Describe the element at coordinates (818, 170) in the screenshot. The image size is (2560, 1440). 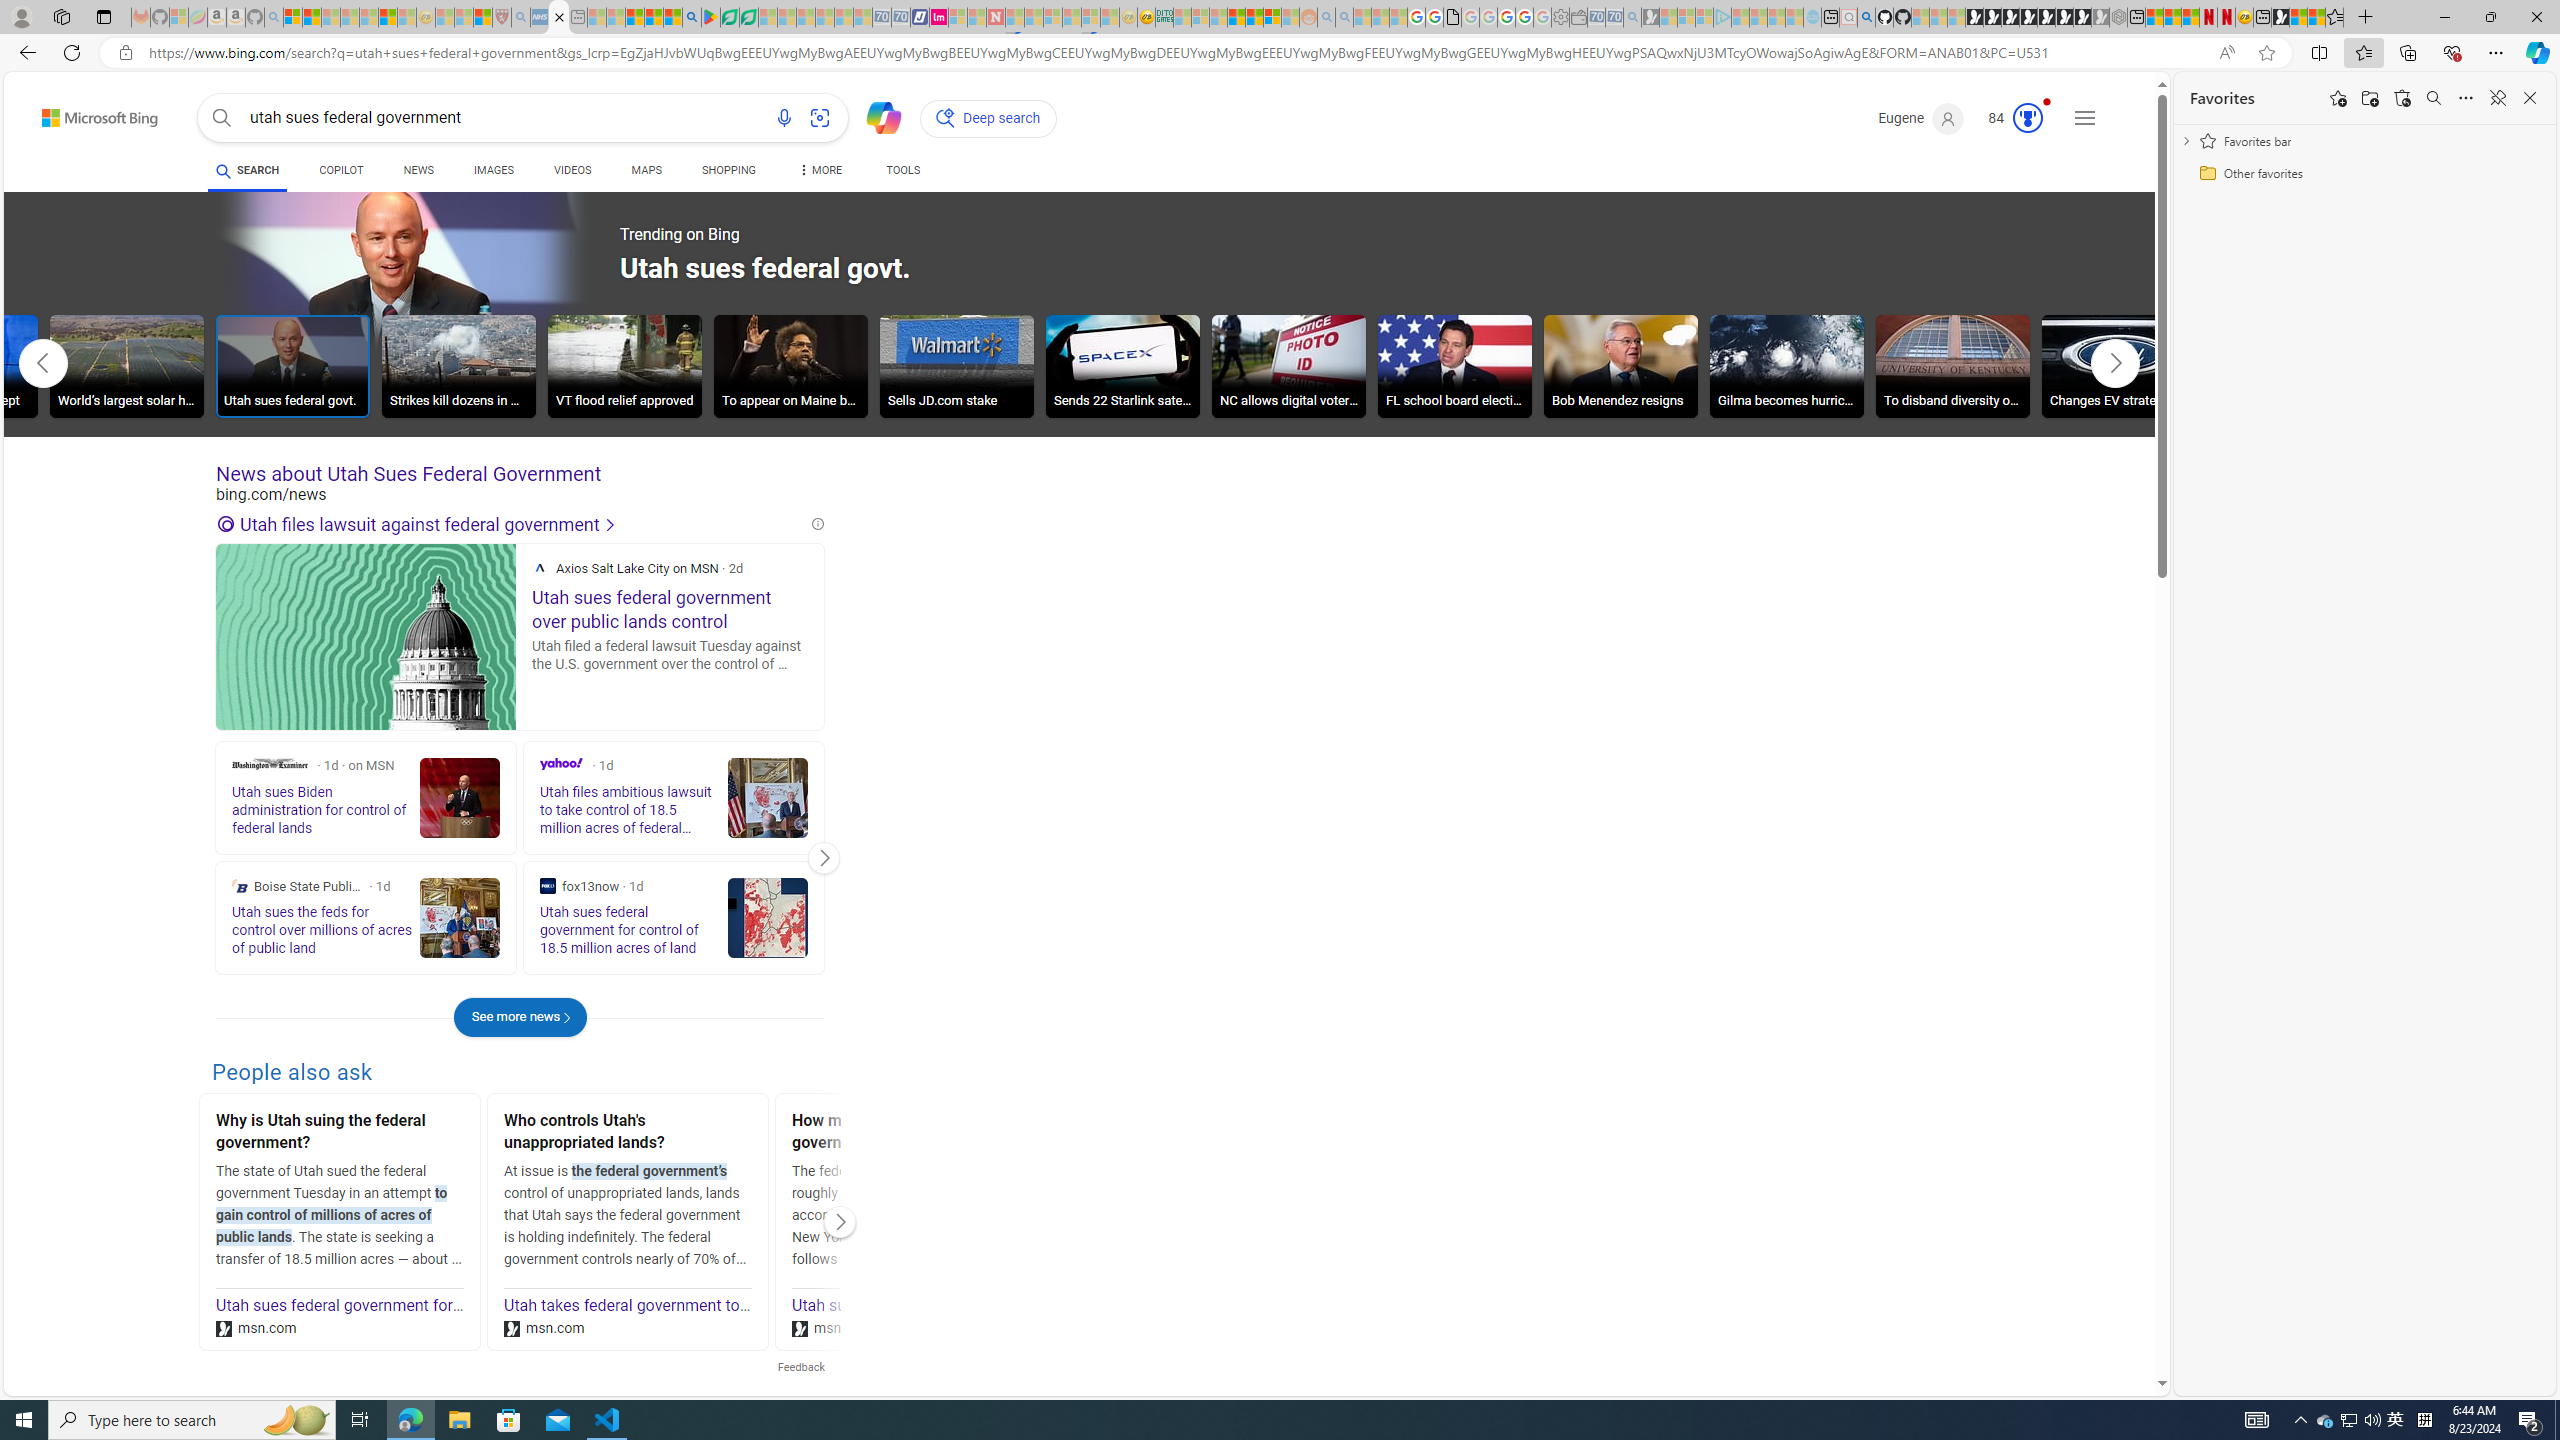
I see `Dropdown Menu` at that location.